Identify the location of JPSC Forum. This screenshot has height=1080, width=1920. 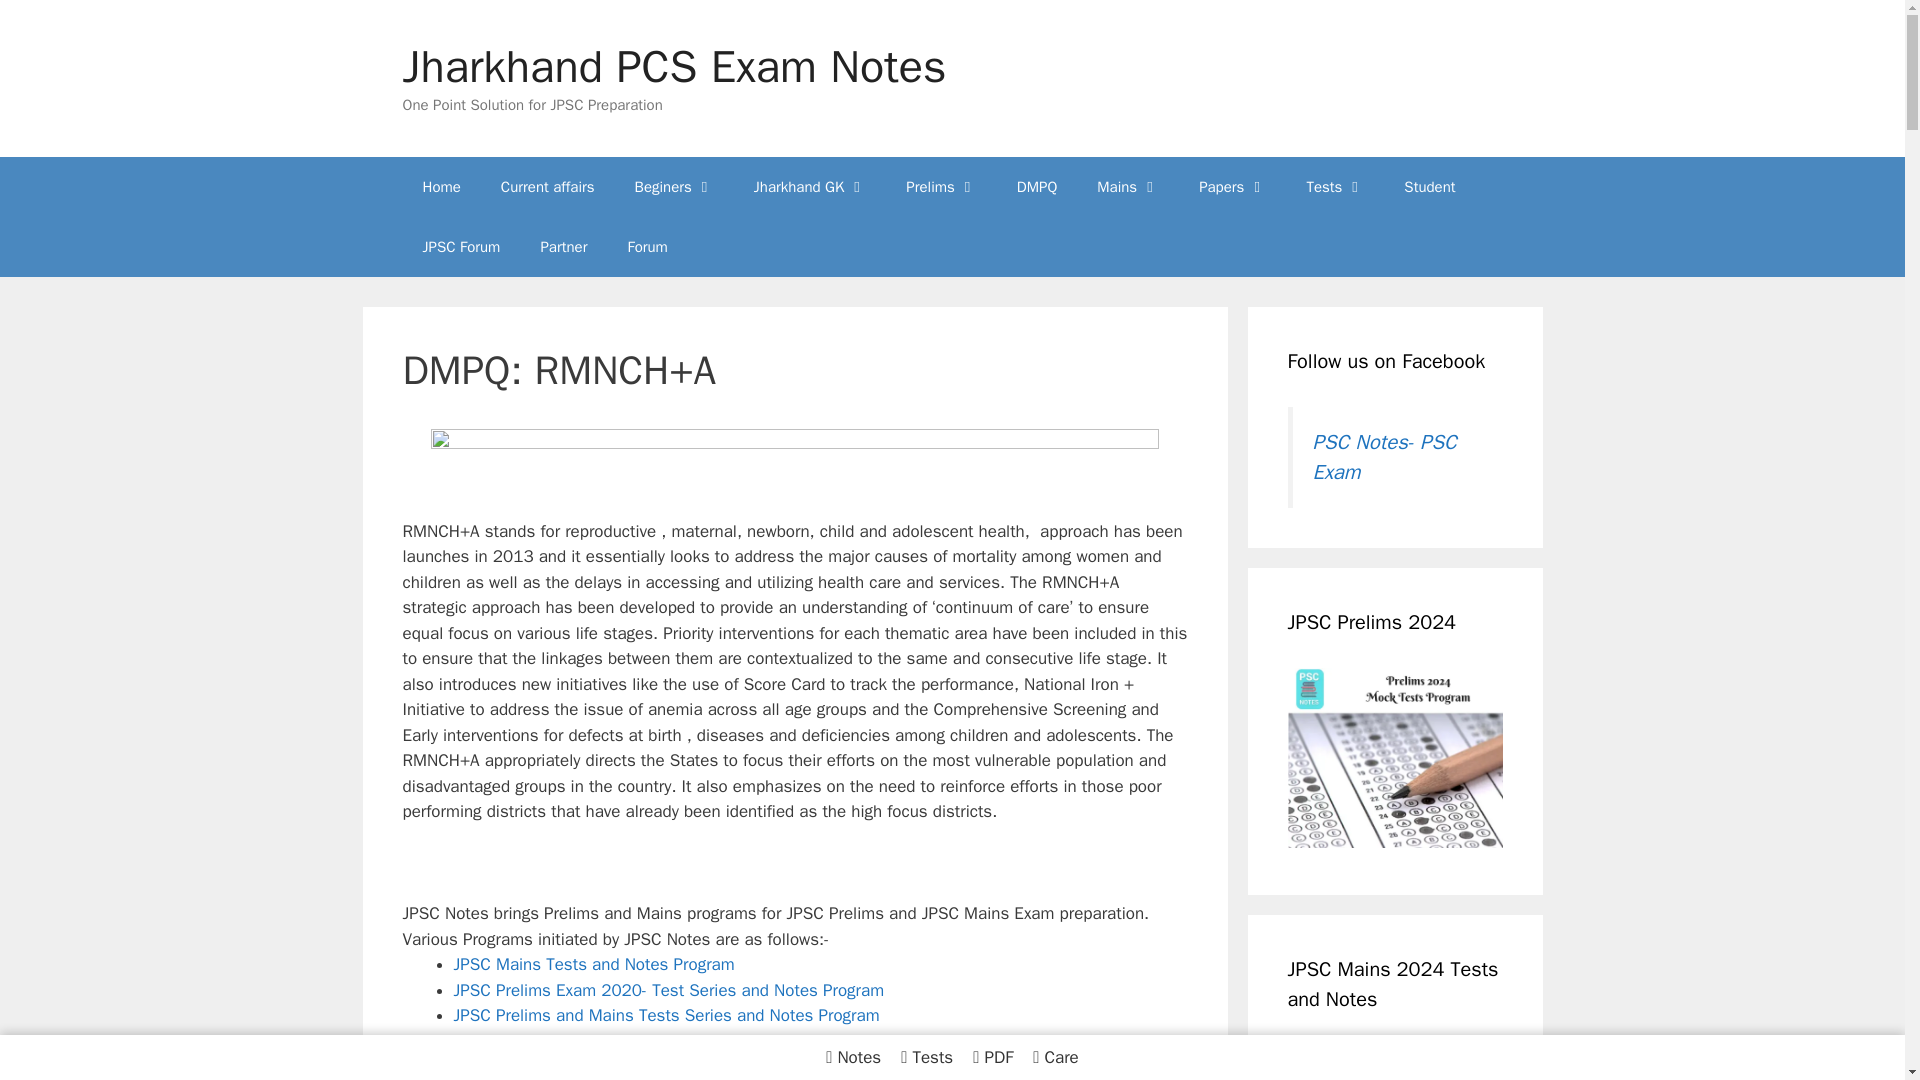
(460, 246).